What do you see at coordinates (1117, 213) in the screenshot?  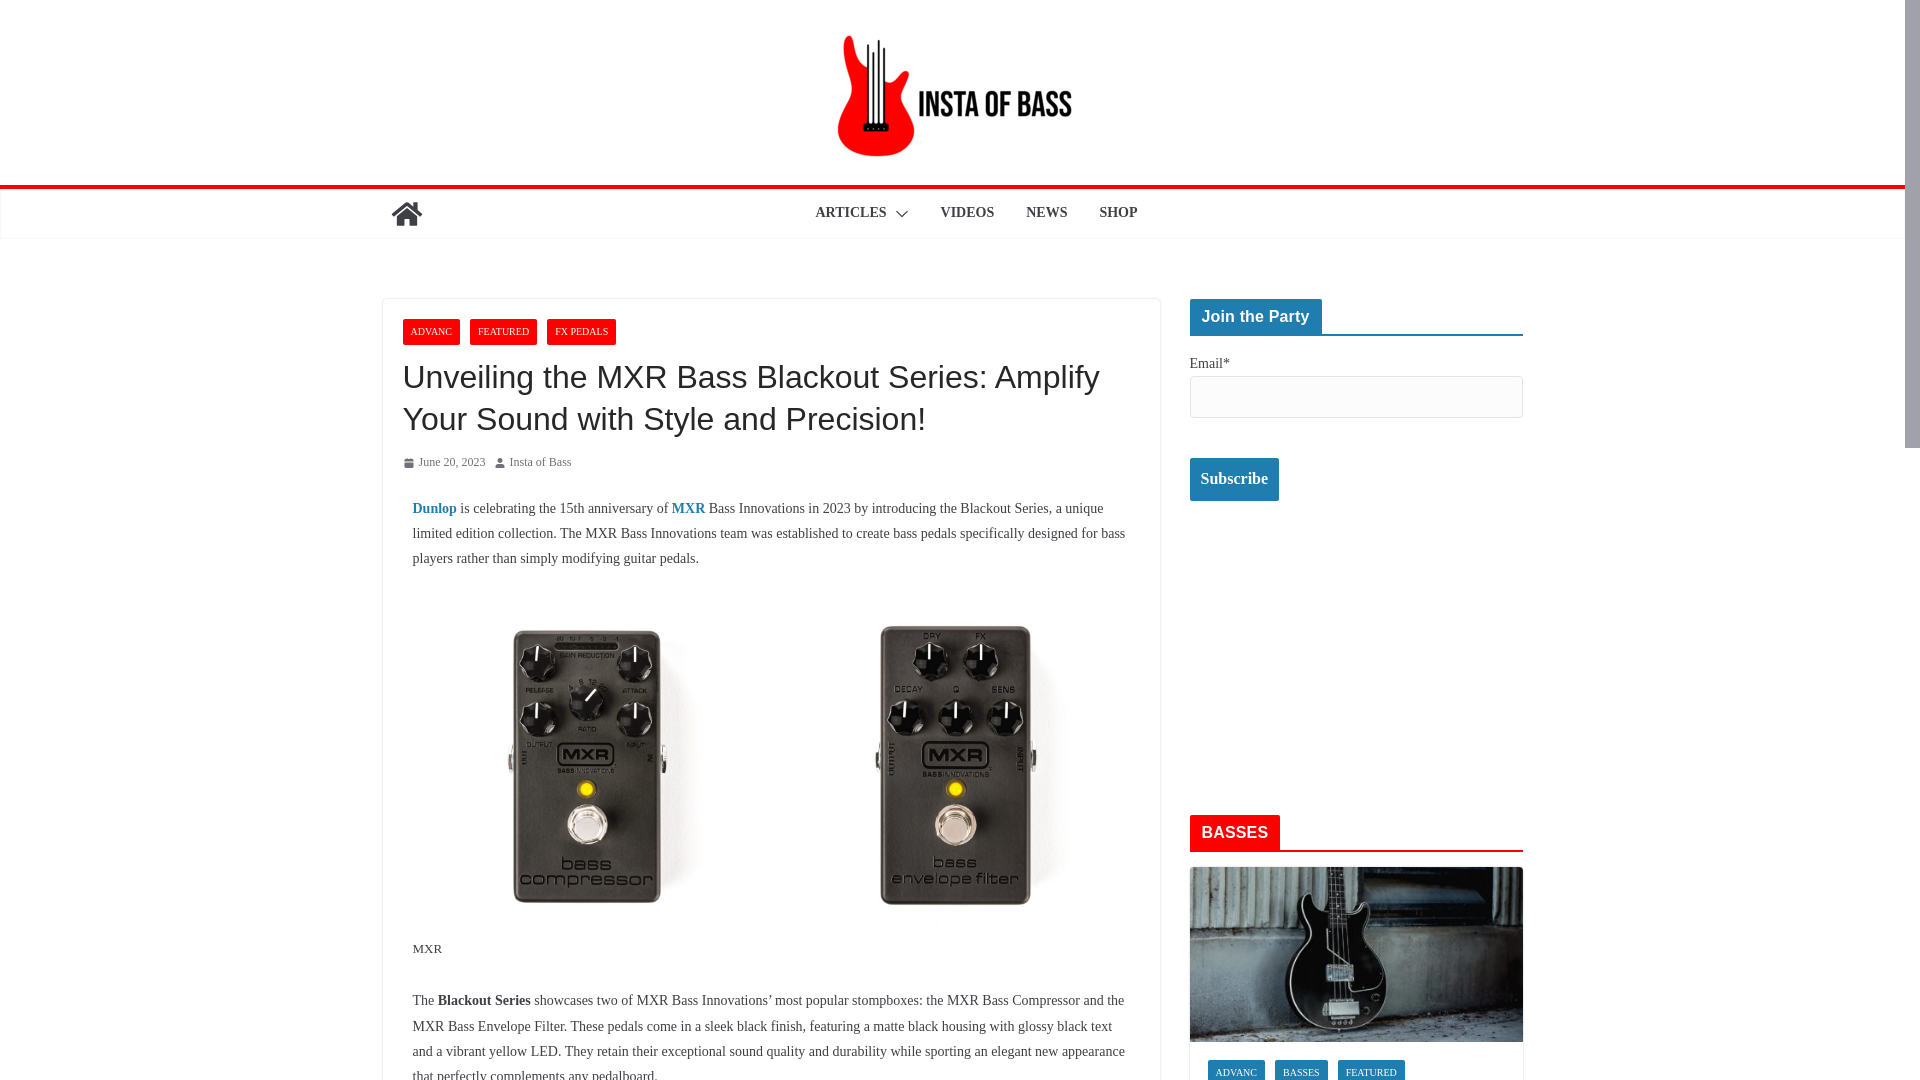 I see `SHOP` at bounding box center [1117, 213].